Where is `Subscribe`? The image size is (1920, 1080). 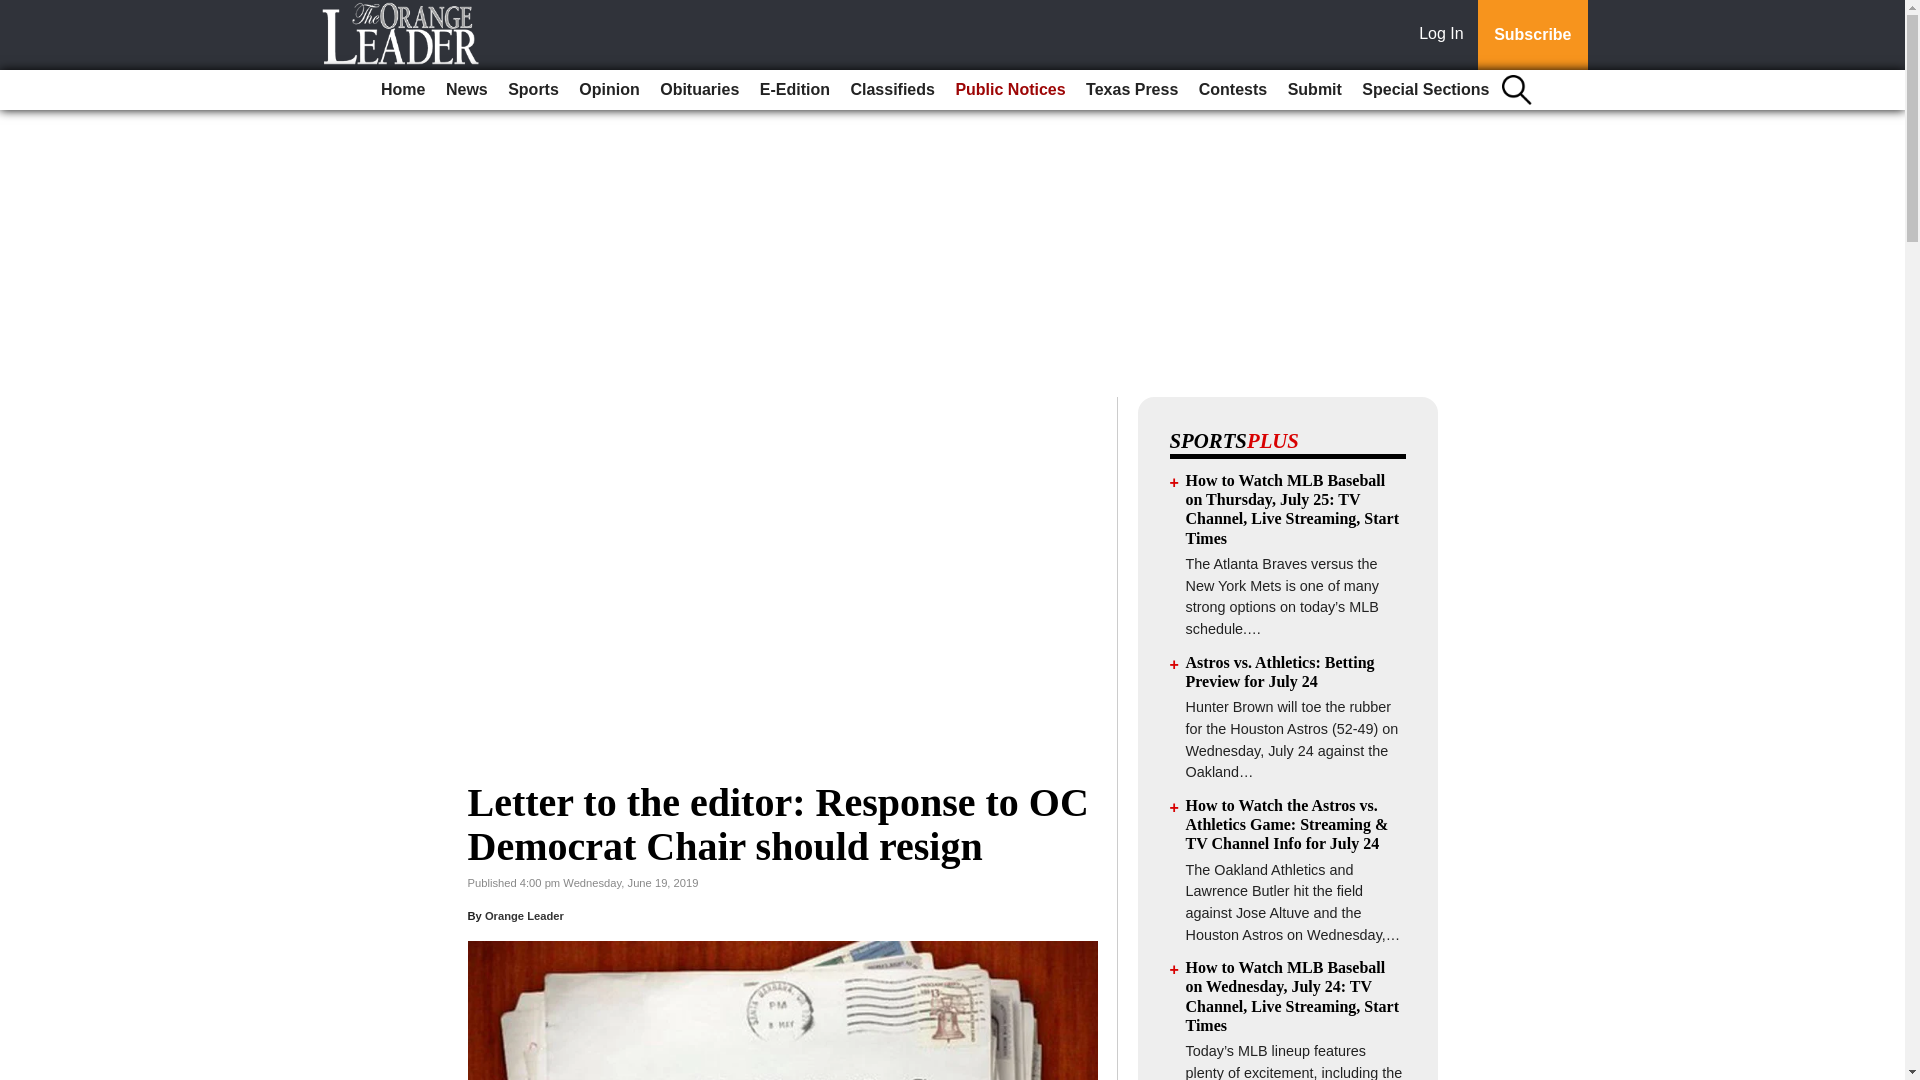
Subscribe is located at coordinates (1532, 35).